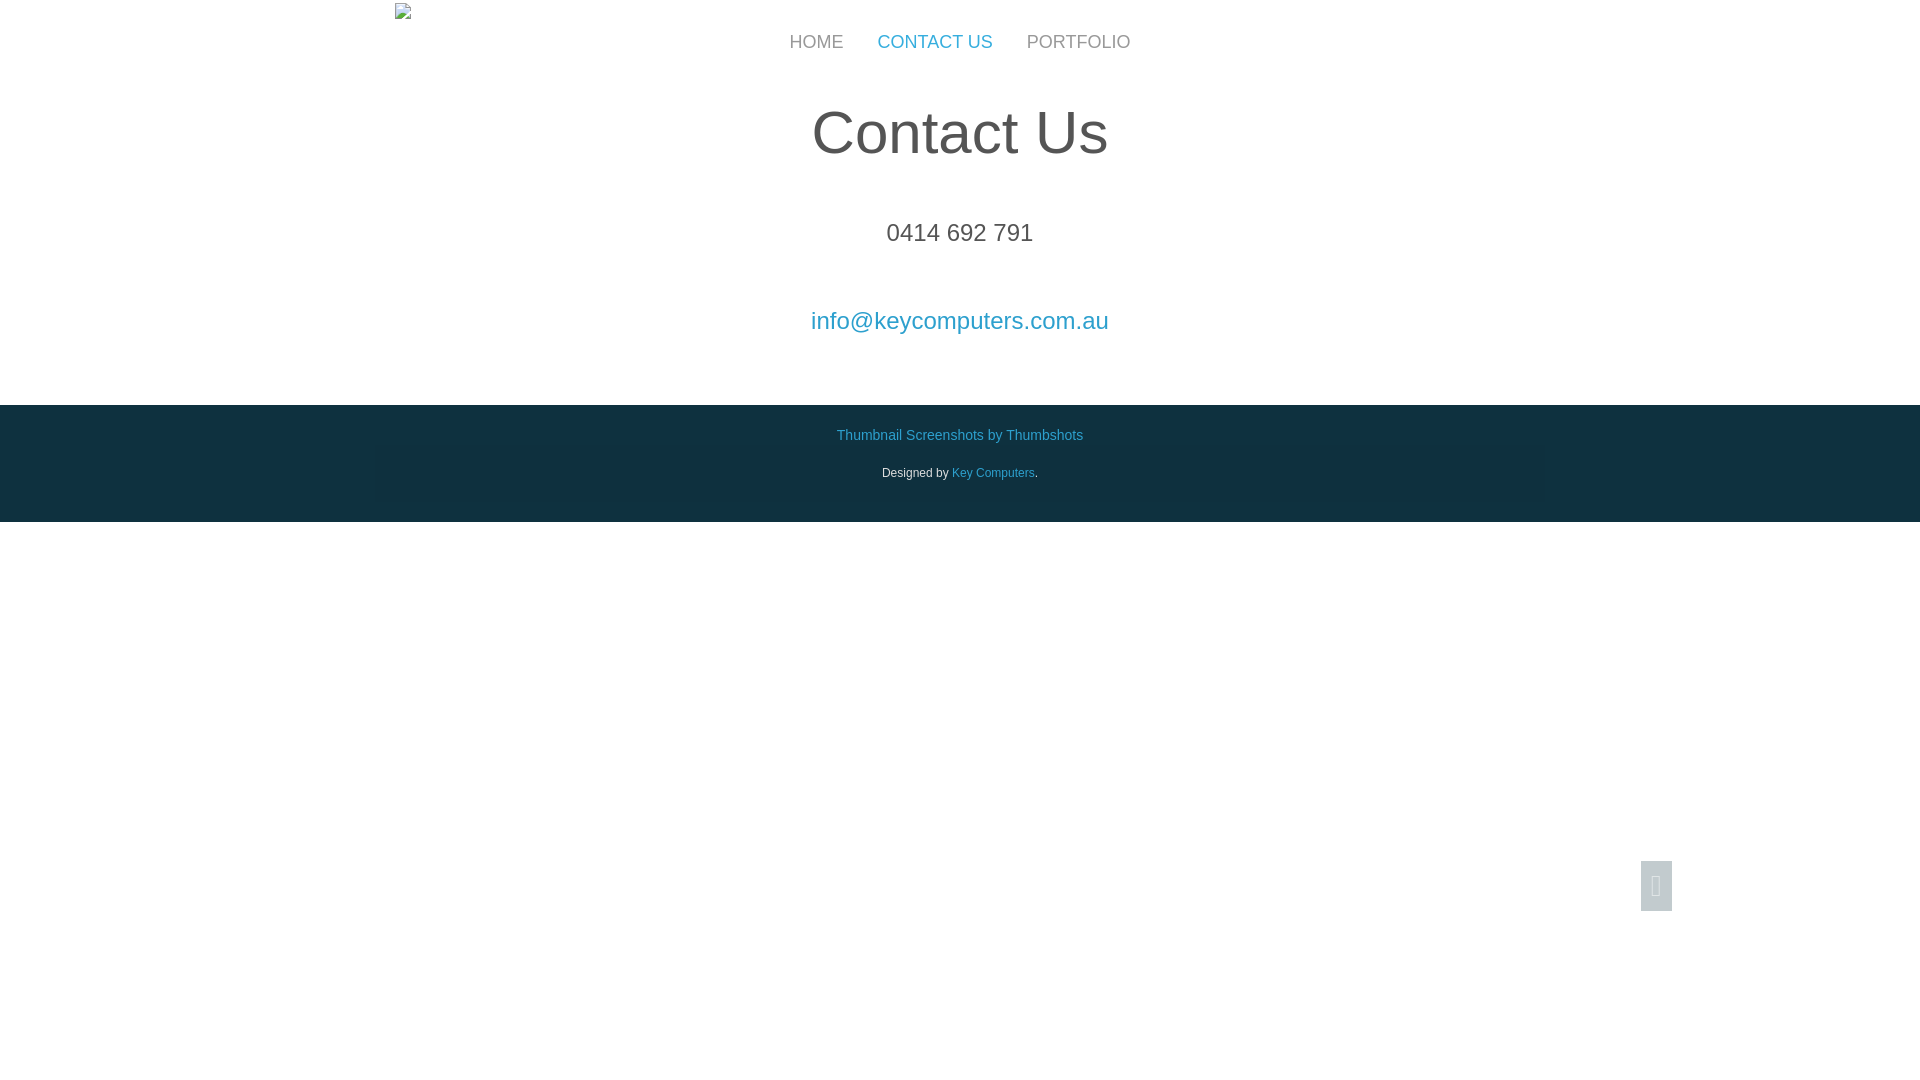 This screenshot has width=1920, height=1080. I want to click on PORTFOLIO, so click(1078, 43).